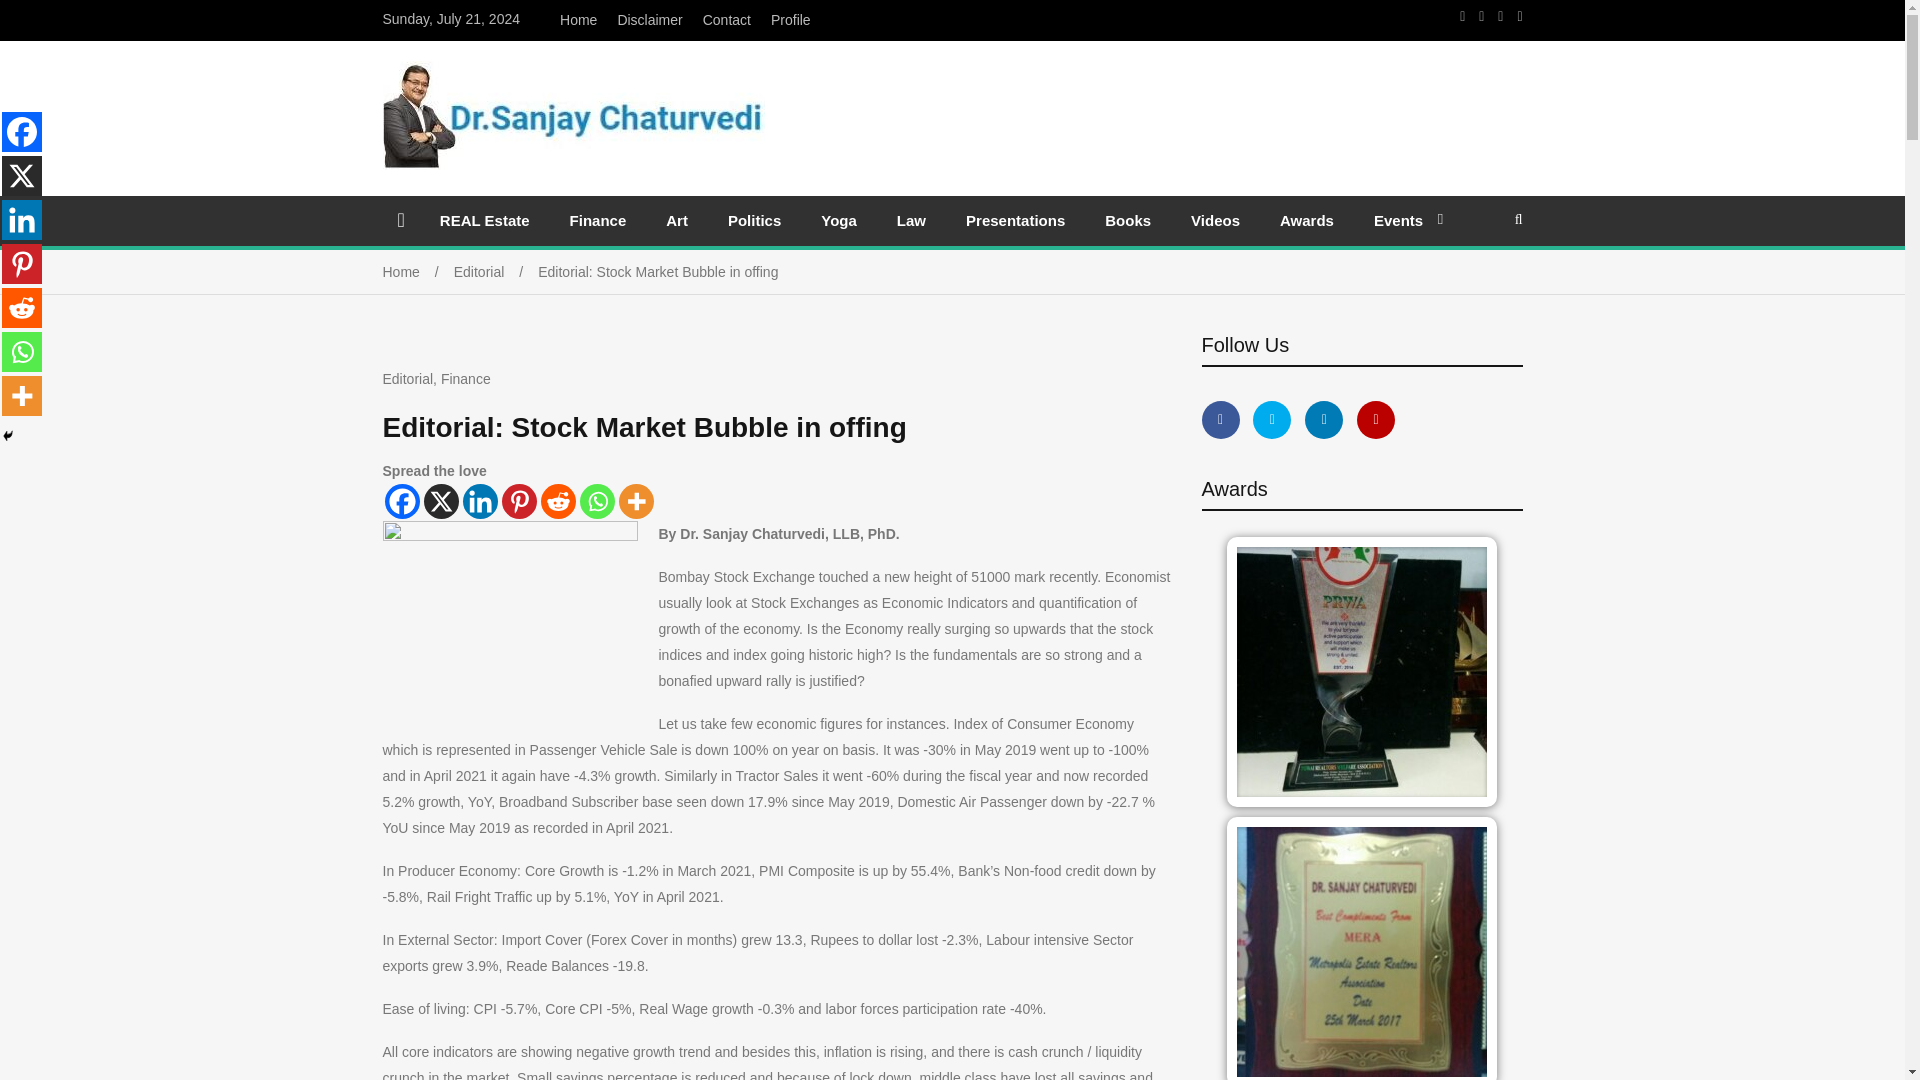 Image resolution: width=1920 pixels, height=1080 pixels. What do you see at coordinates (22, 308) in the screenshot?
I see `Reddit` at bounding box center [22, 308].